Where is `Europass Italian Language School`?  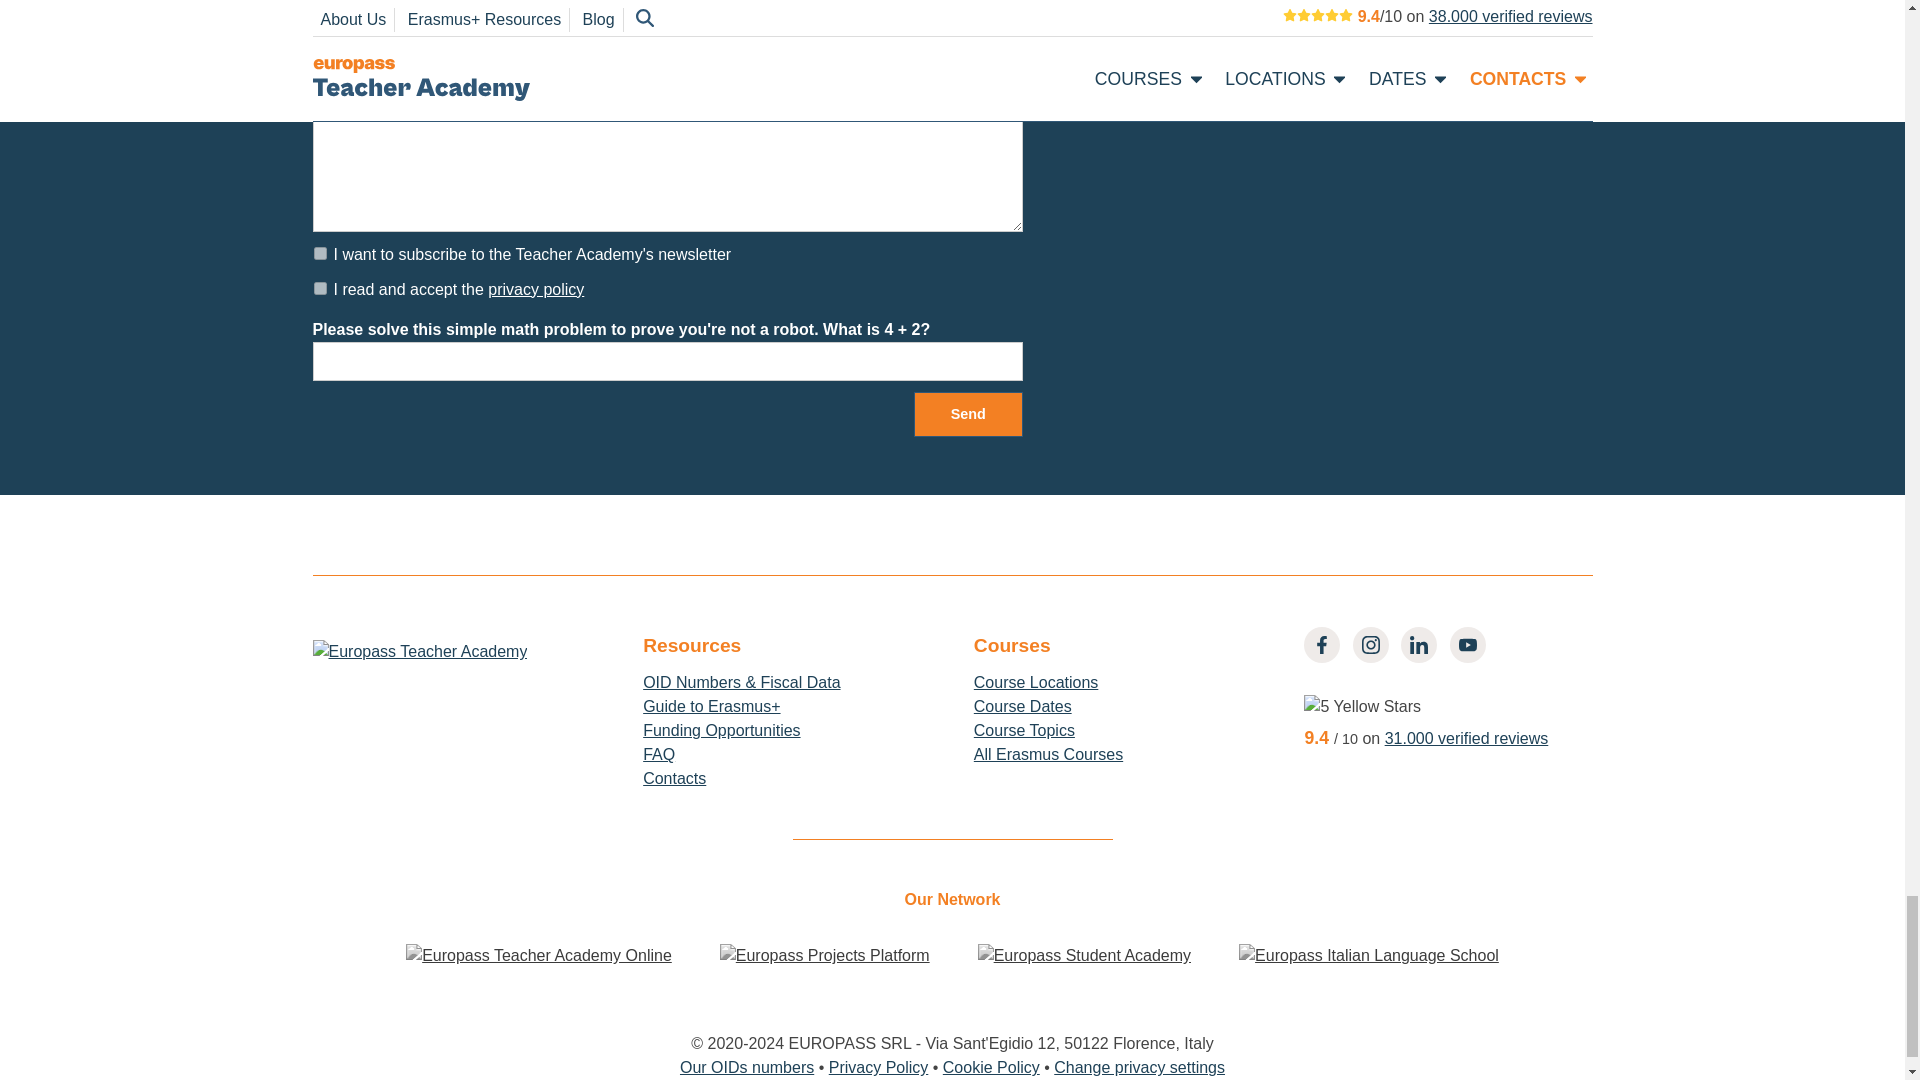 Europass Italian Language School is located at coordinates (1368, 955).